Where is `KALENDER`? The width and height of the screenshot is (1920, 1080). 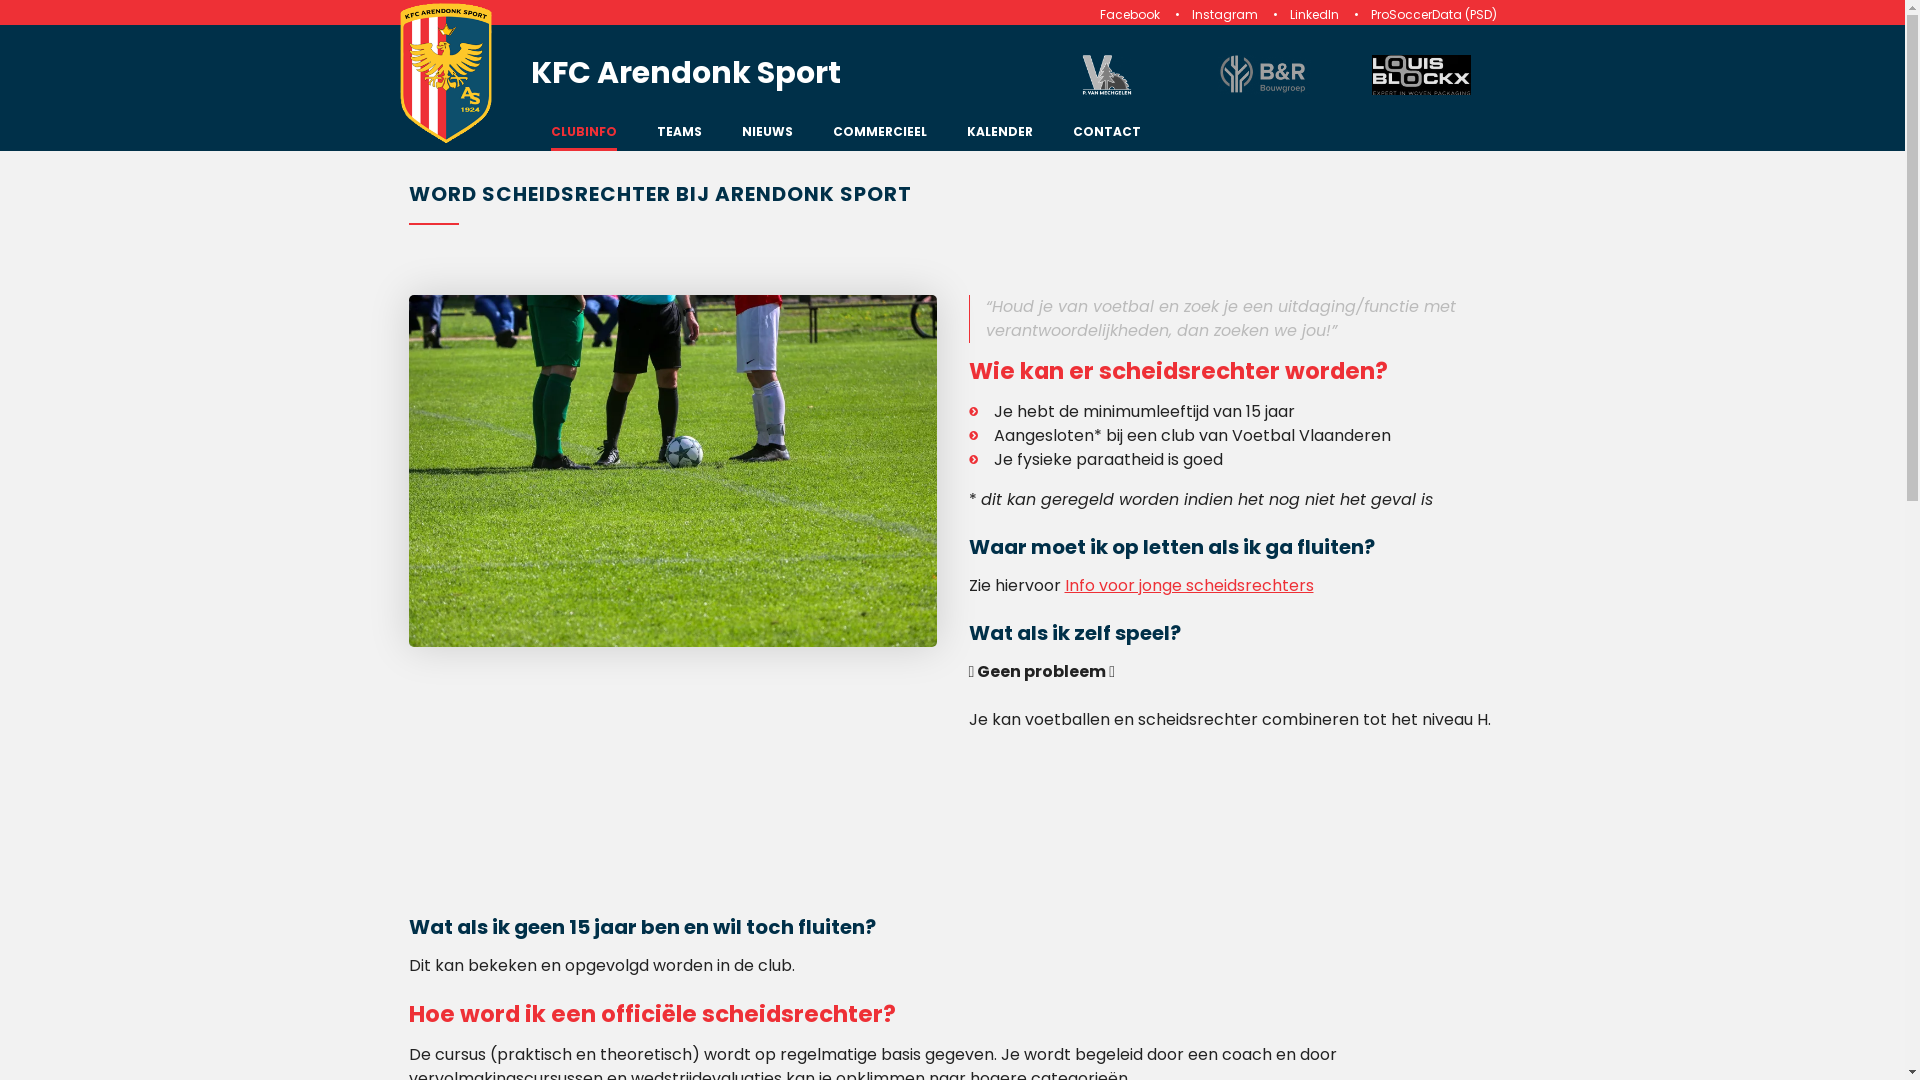 KALENDER is located at coordinates (1000, 136).